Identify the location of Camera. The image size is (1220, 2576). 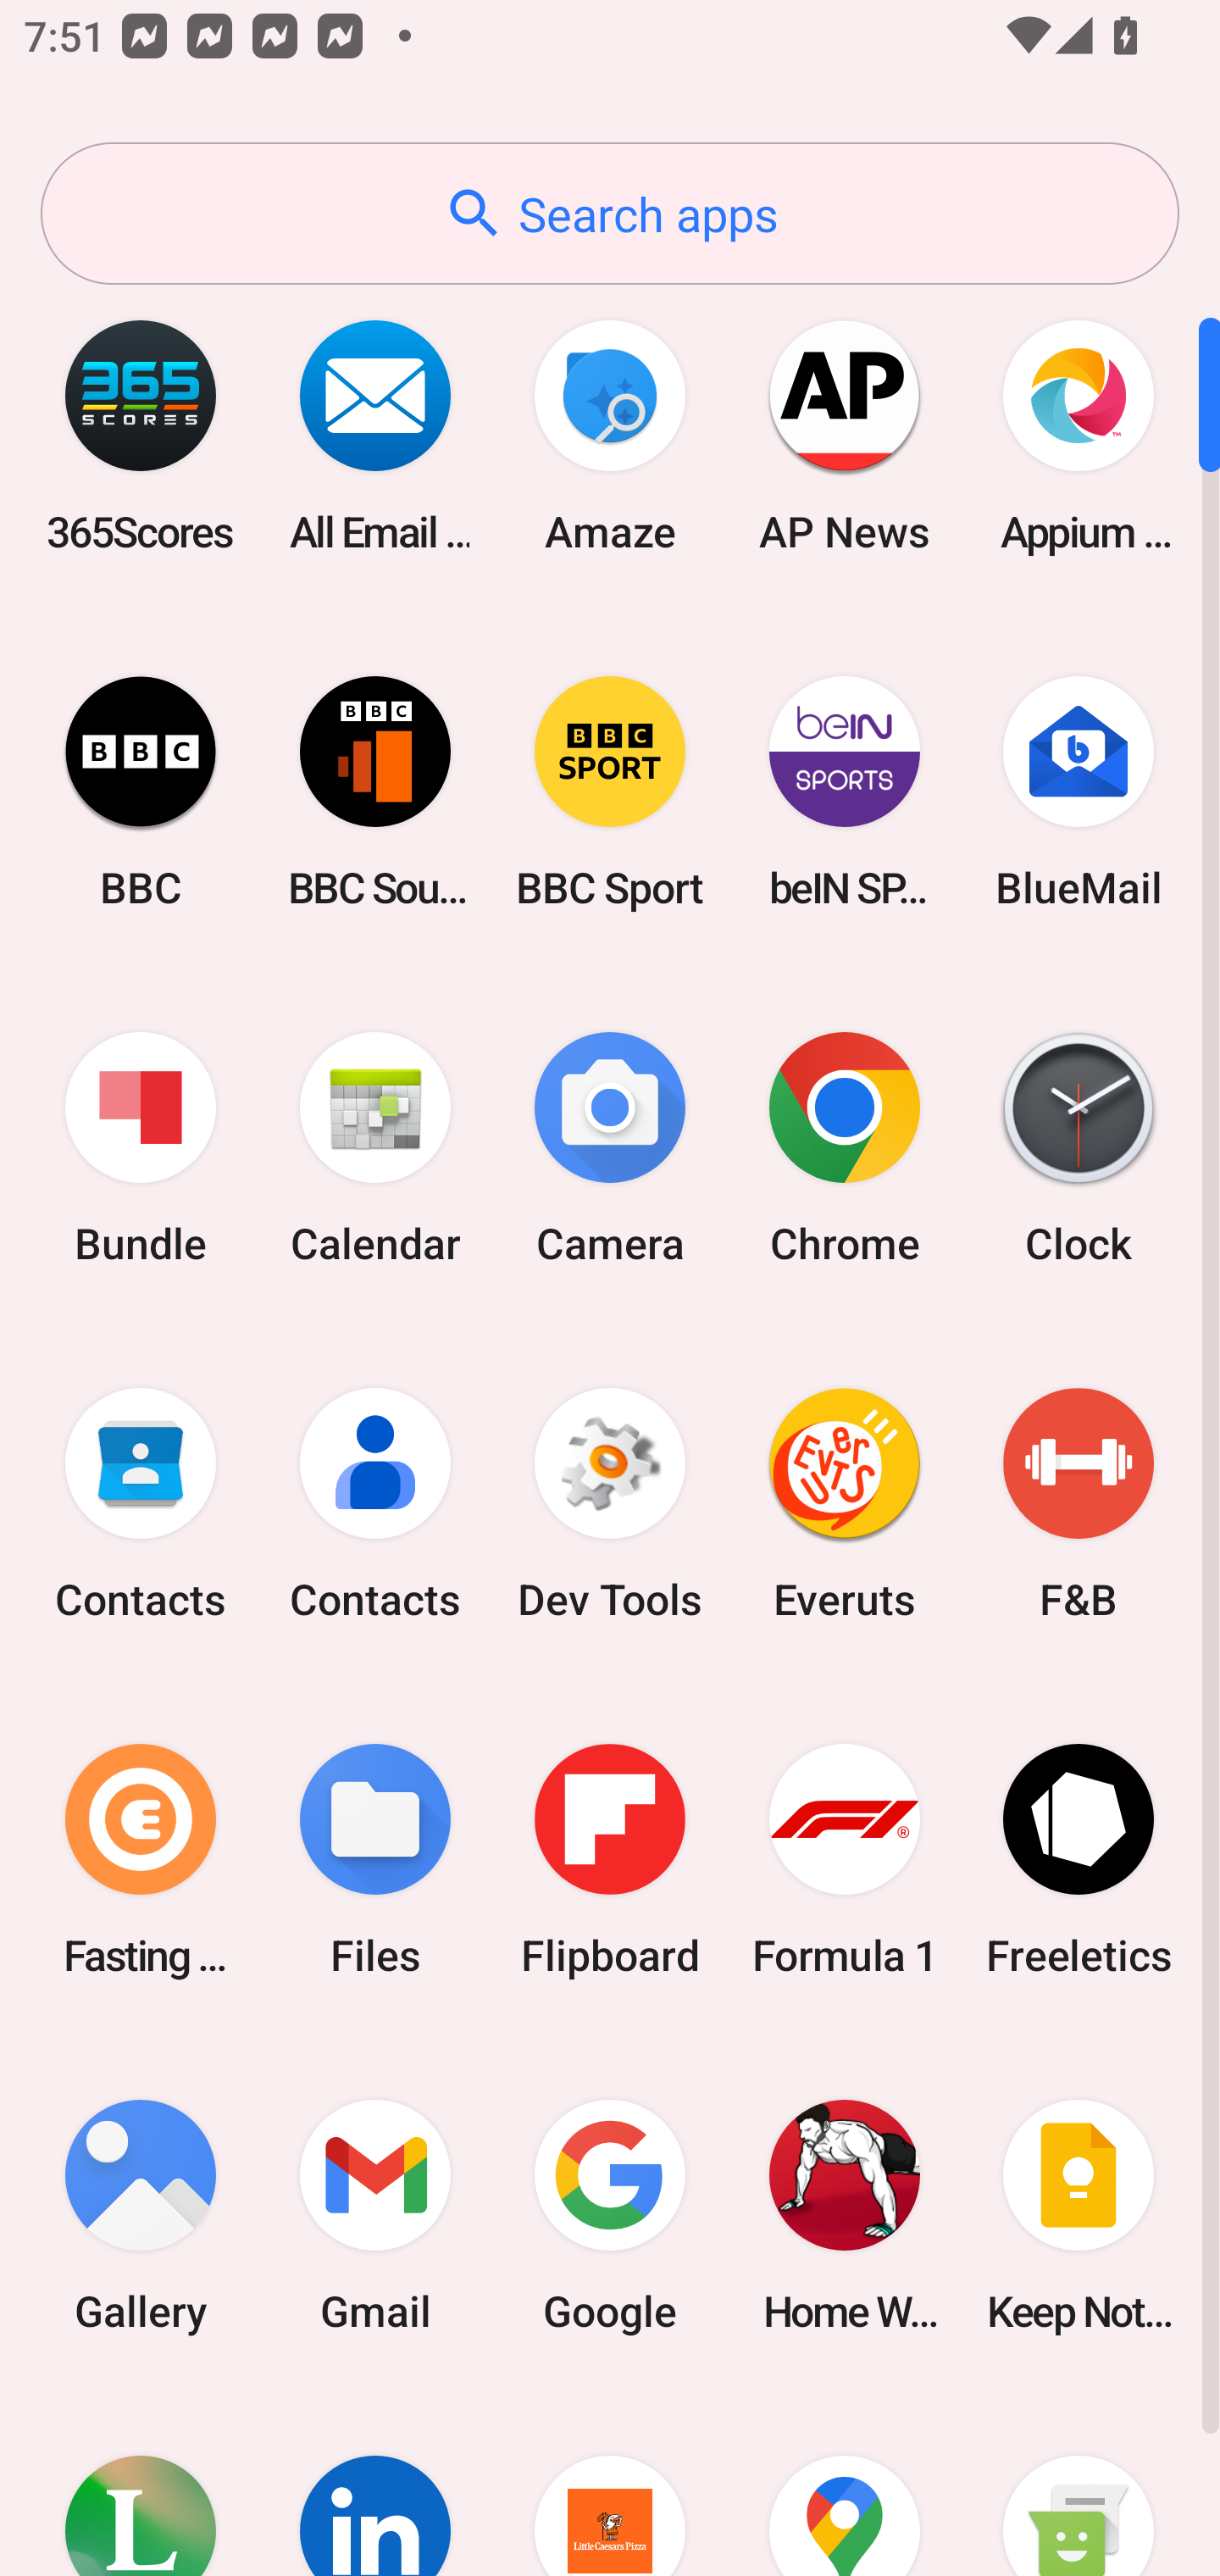
(610, 1149).